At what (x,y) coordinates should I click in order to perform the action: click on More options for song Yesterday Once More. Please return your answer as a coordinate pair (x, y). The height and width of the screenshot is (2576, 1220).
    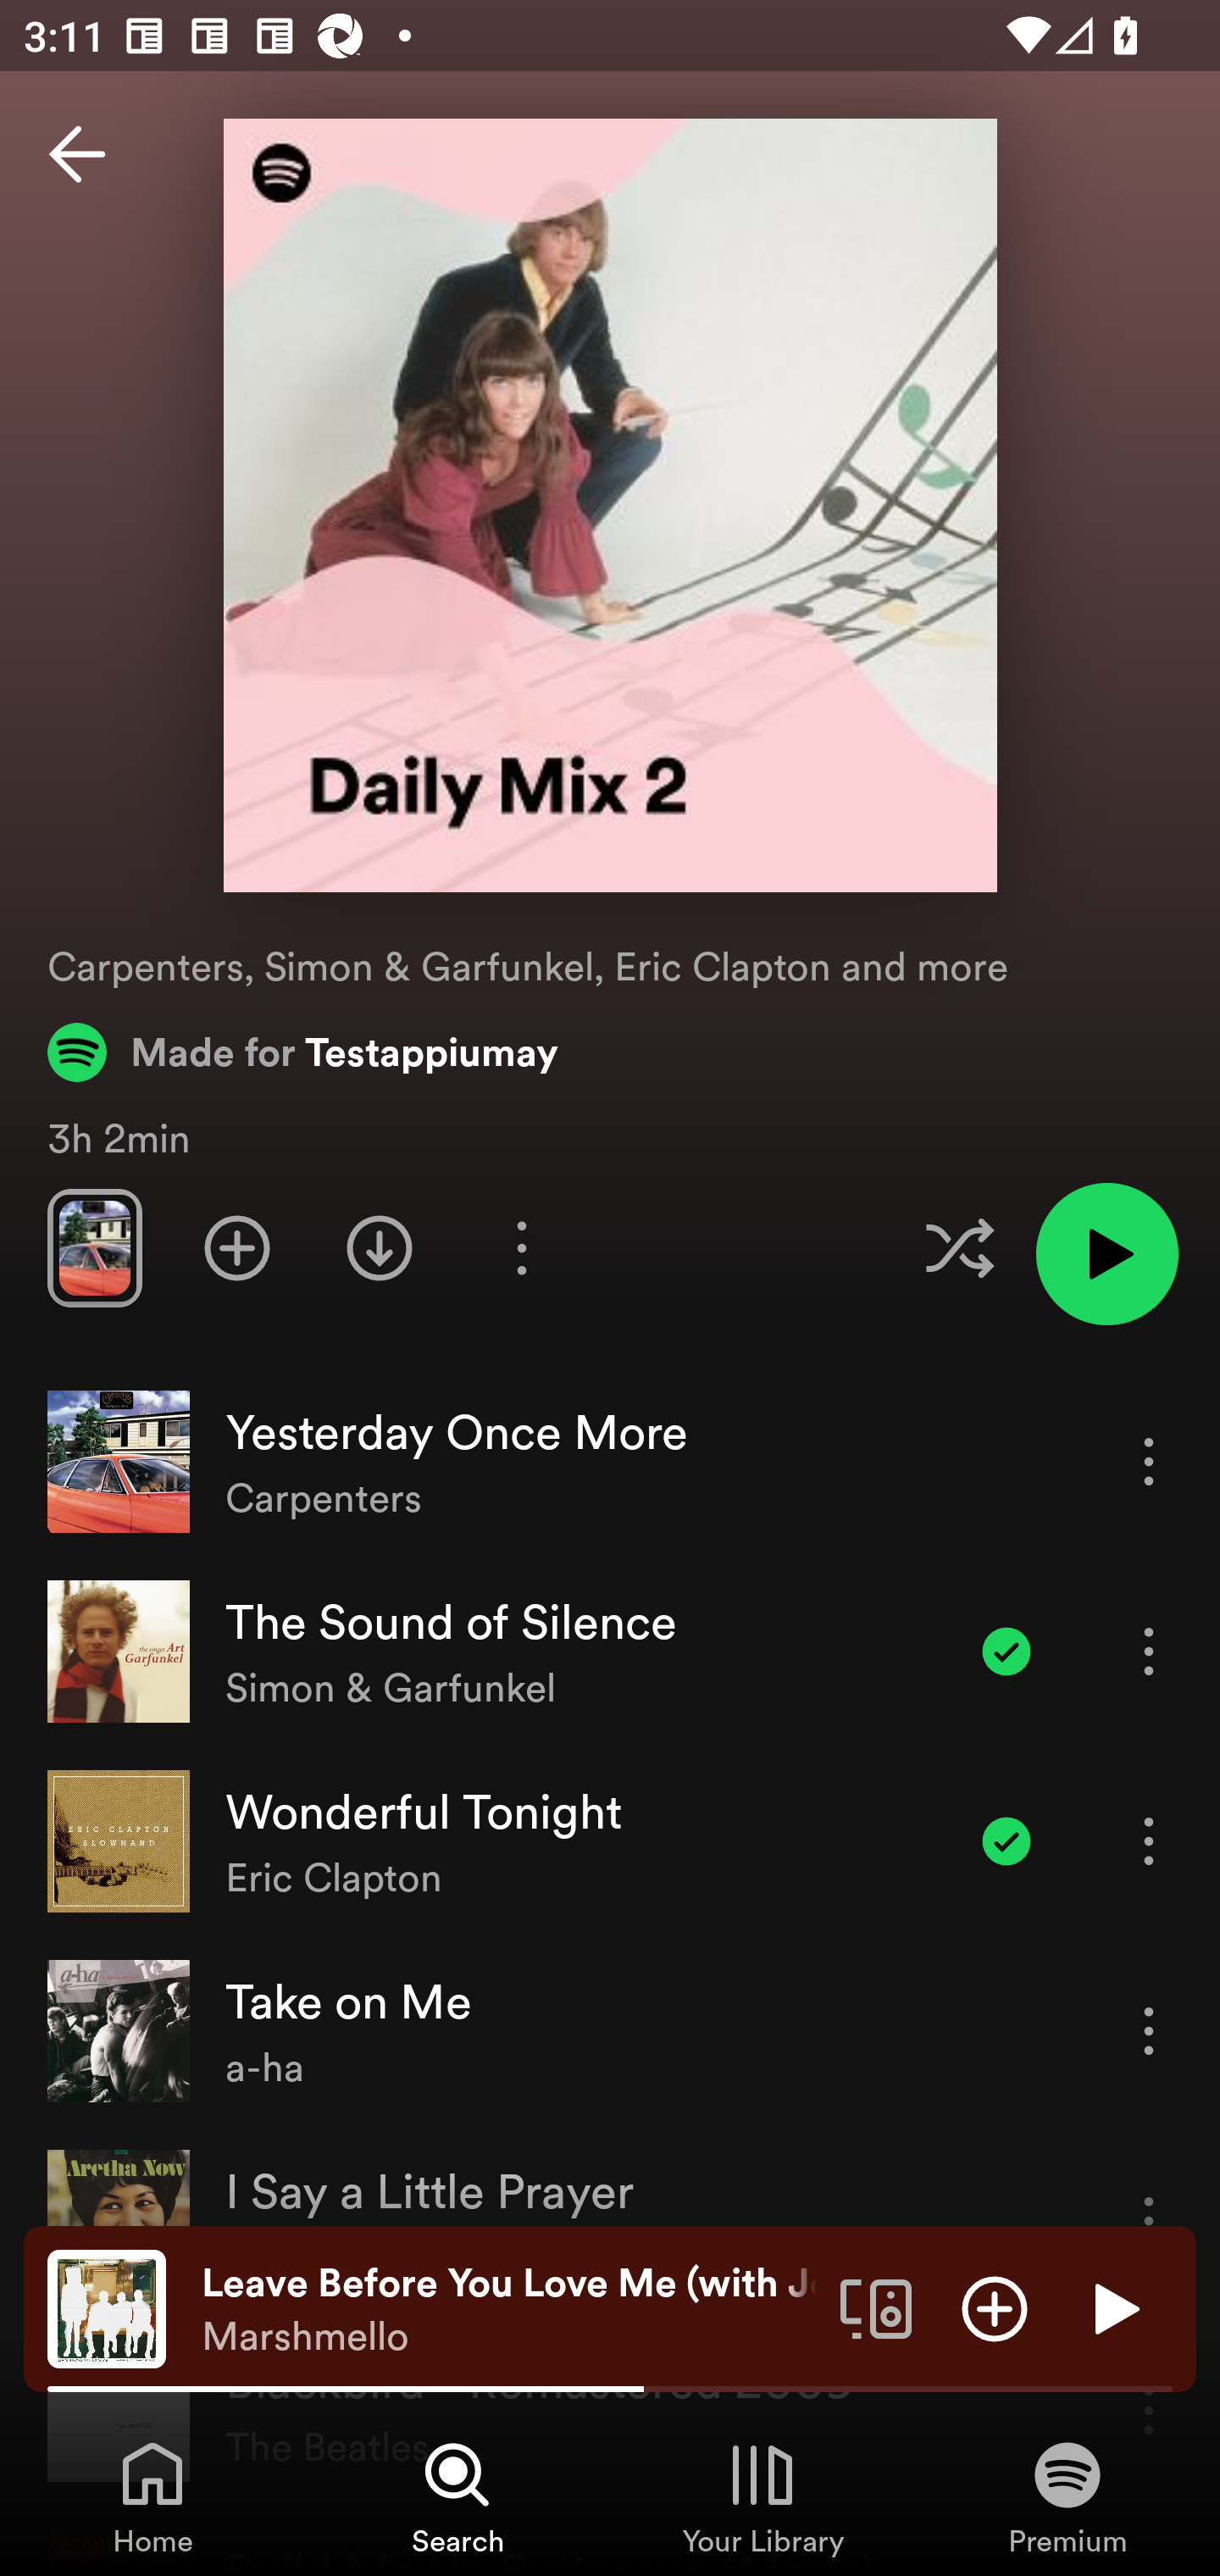
    Looking at the image, I should click on (1149, 1461).